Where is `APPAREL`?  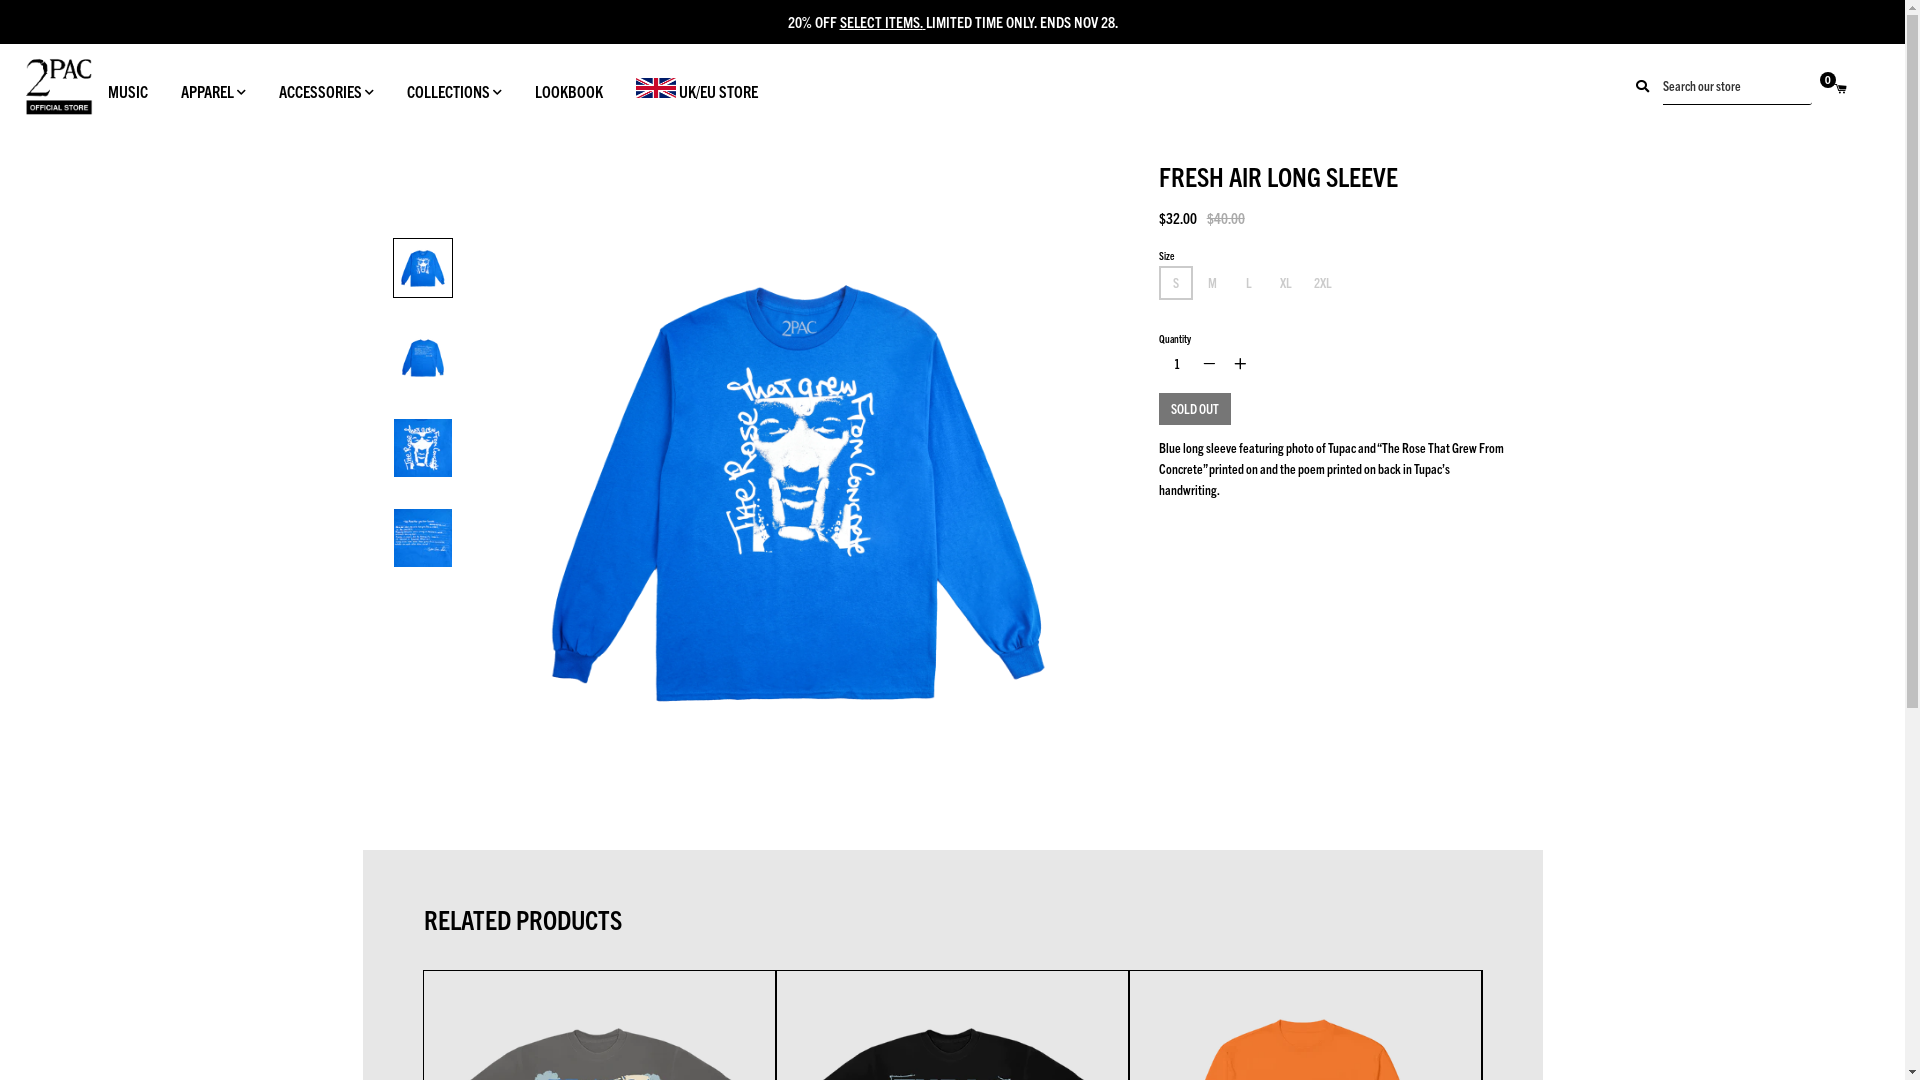 APPAREL is located at coordinates (214, 88).